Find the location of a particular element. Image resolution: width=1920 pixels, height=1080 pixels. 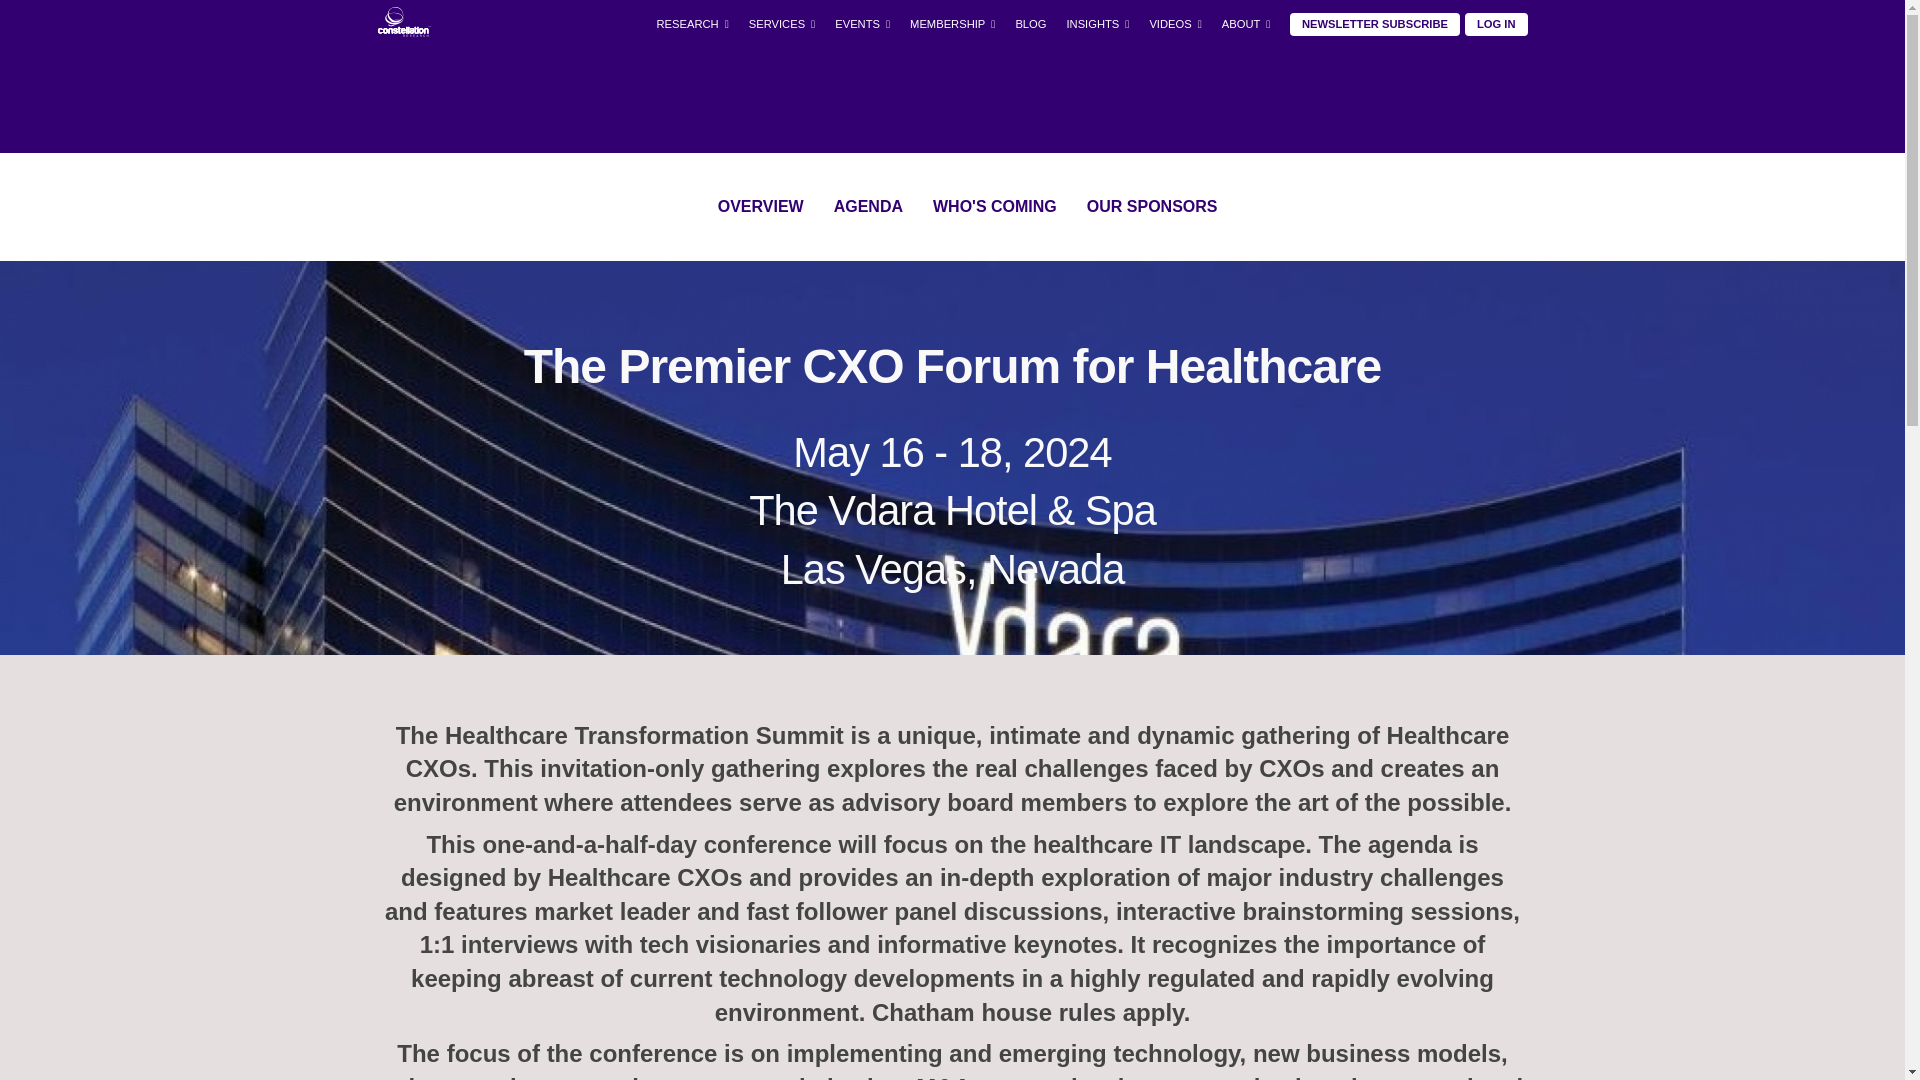

Research Services is located at coordinates (691, 377).